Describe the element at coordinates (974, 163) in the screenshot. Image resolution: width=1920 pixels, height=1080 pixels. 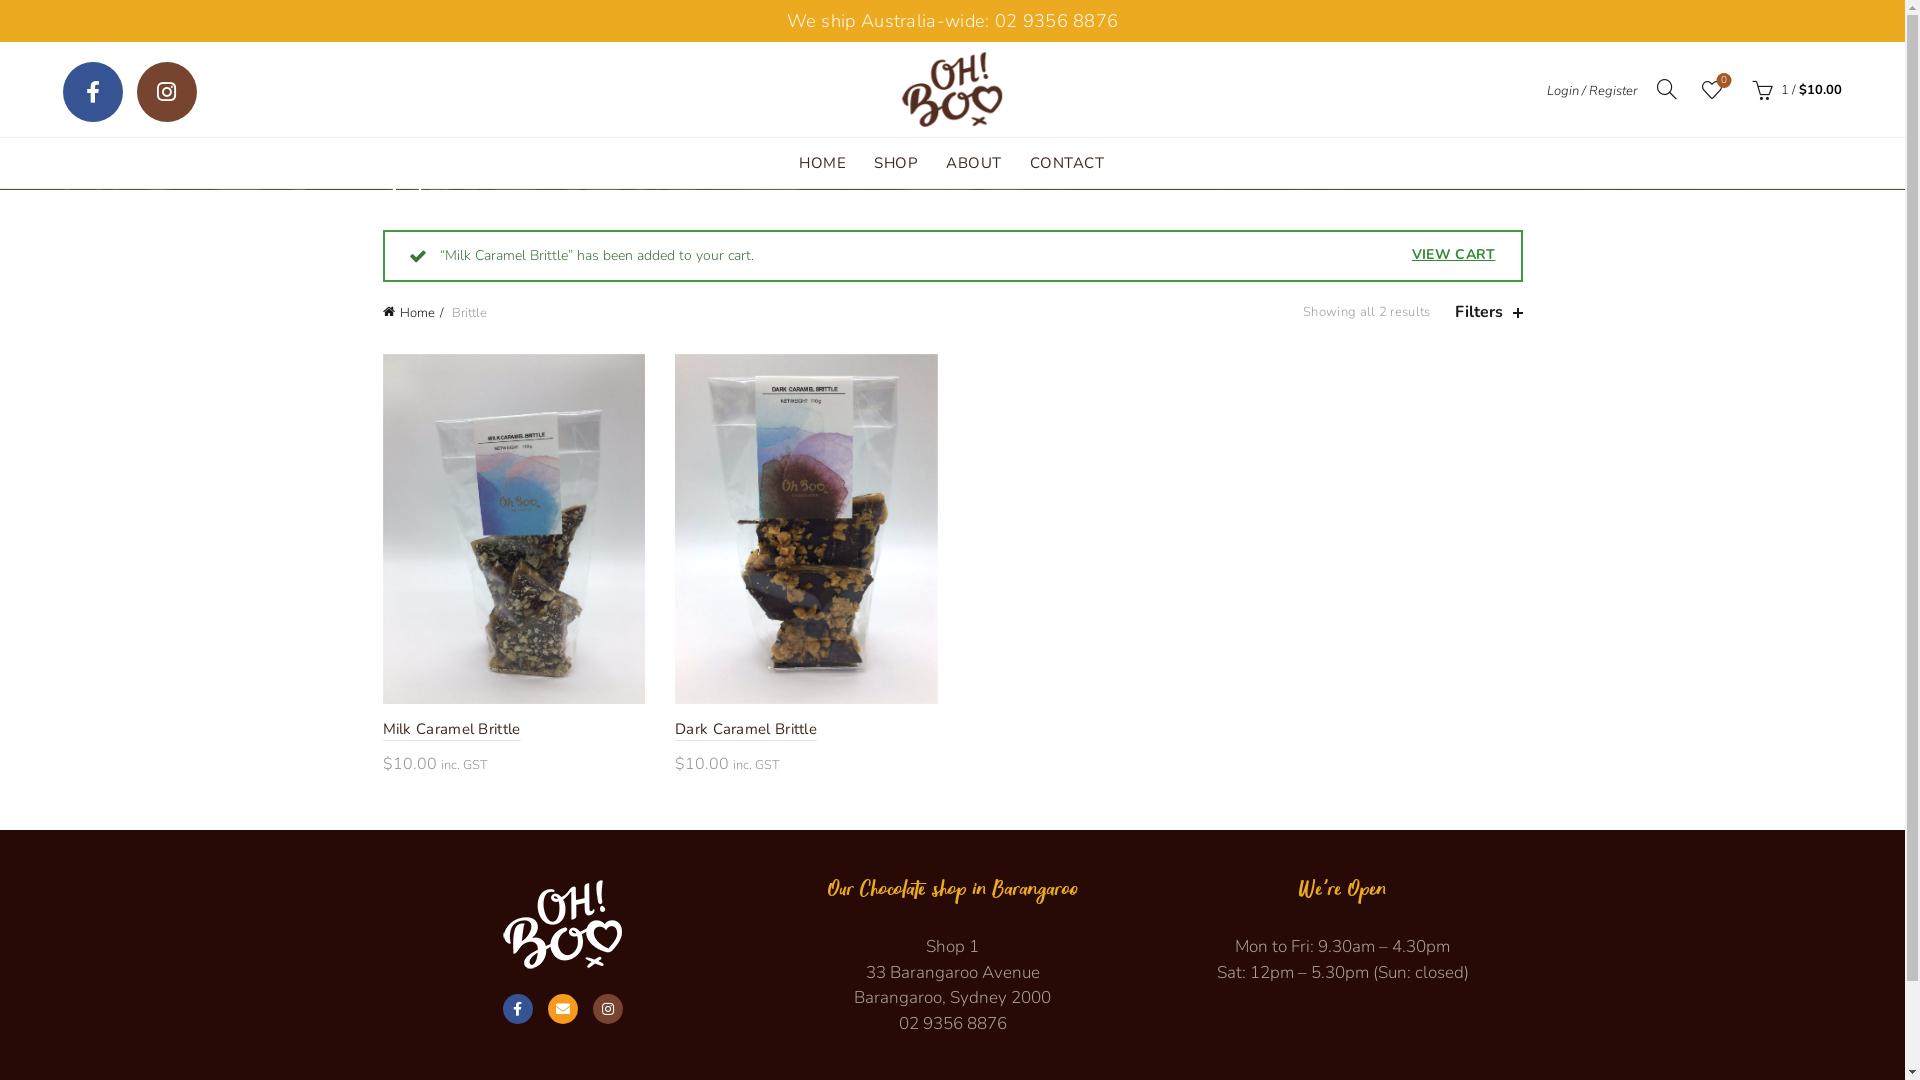
I see `ABOUT` at that location.